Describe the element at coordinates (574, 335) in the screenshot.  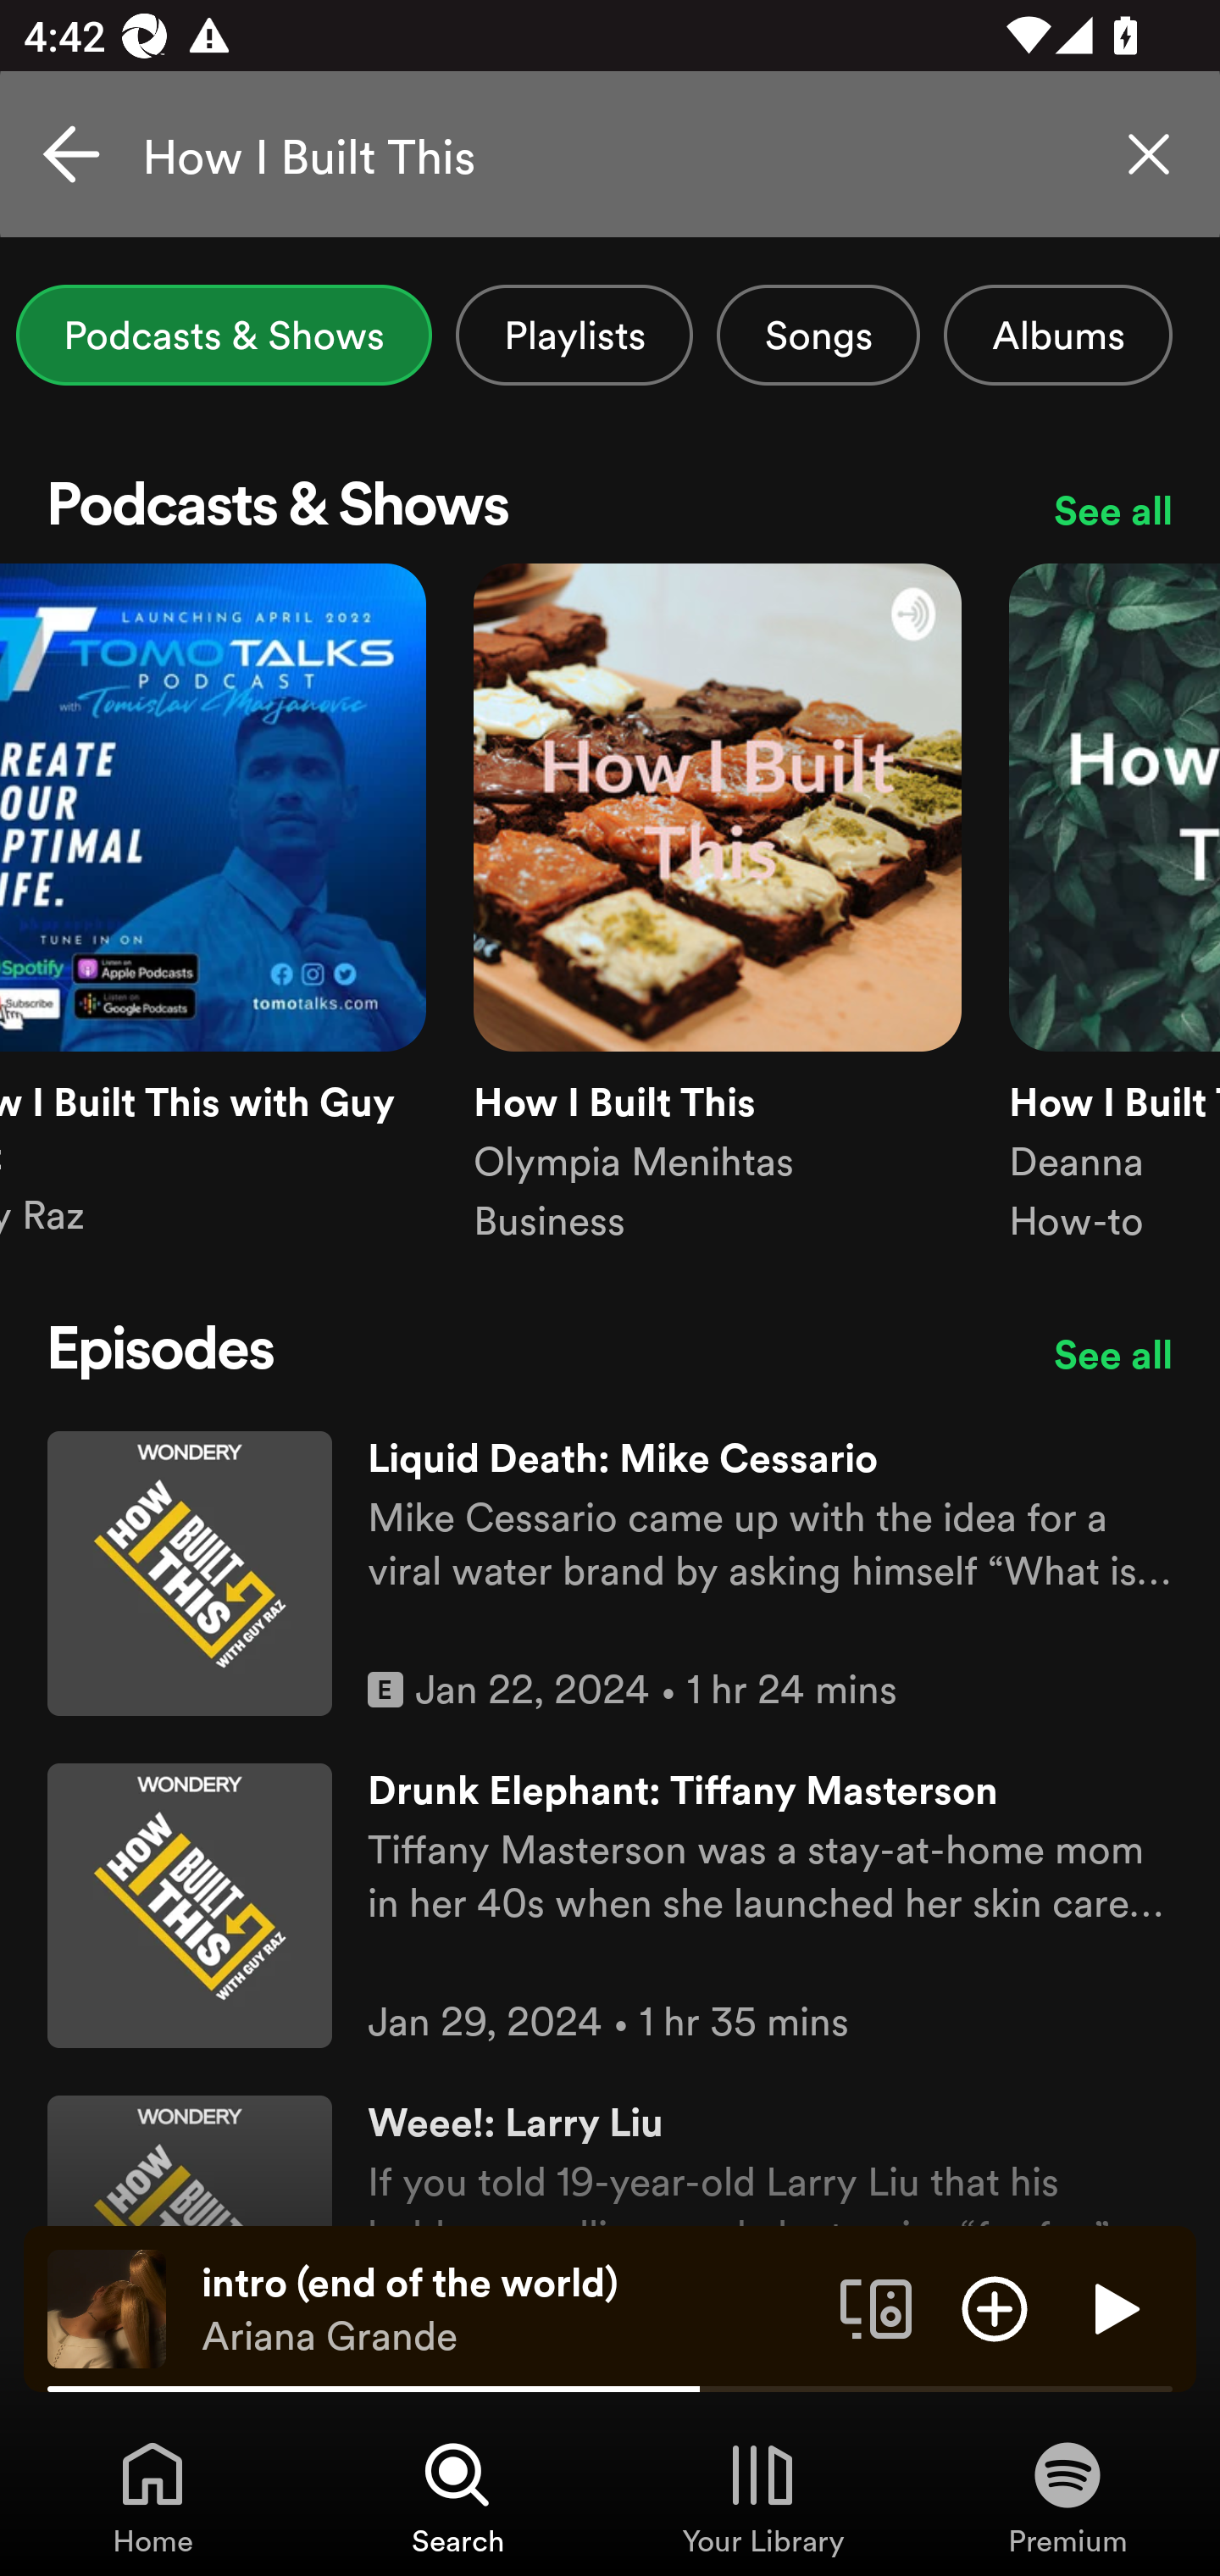
I see `Playlists` at that location.